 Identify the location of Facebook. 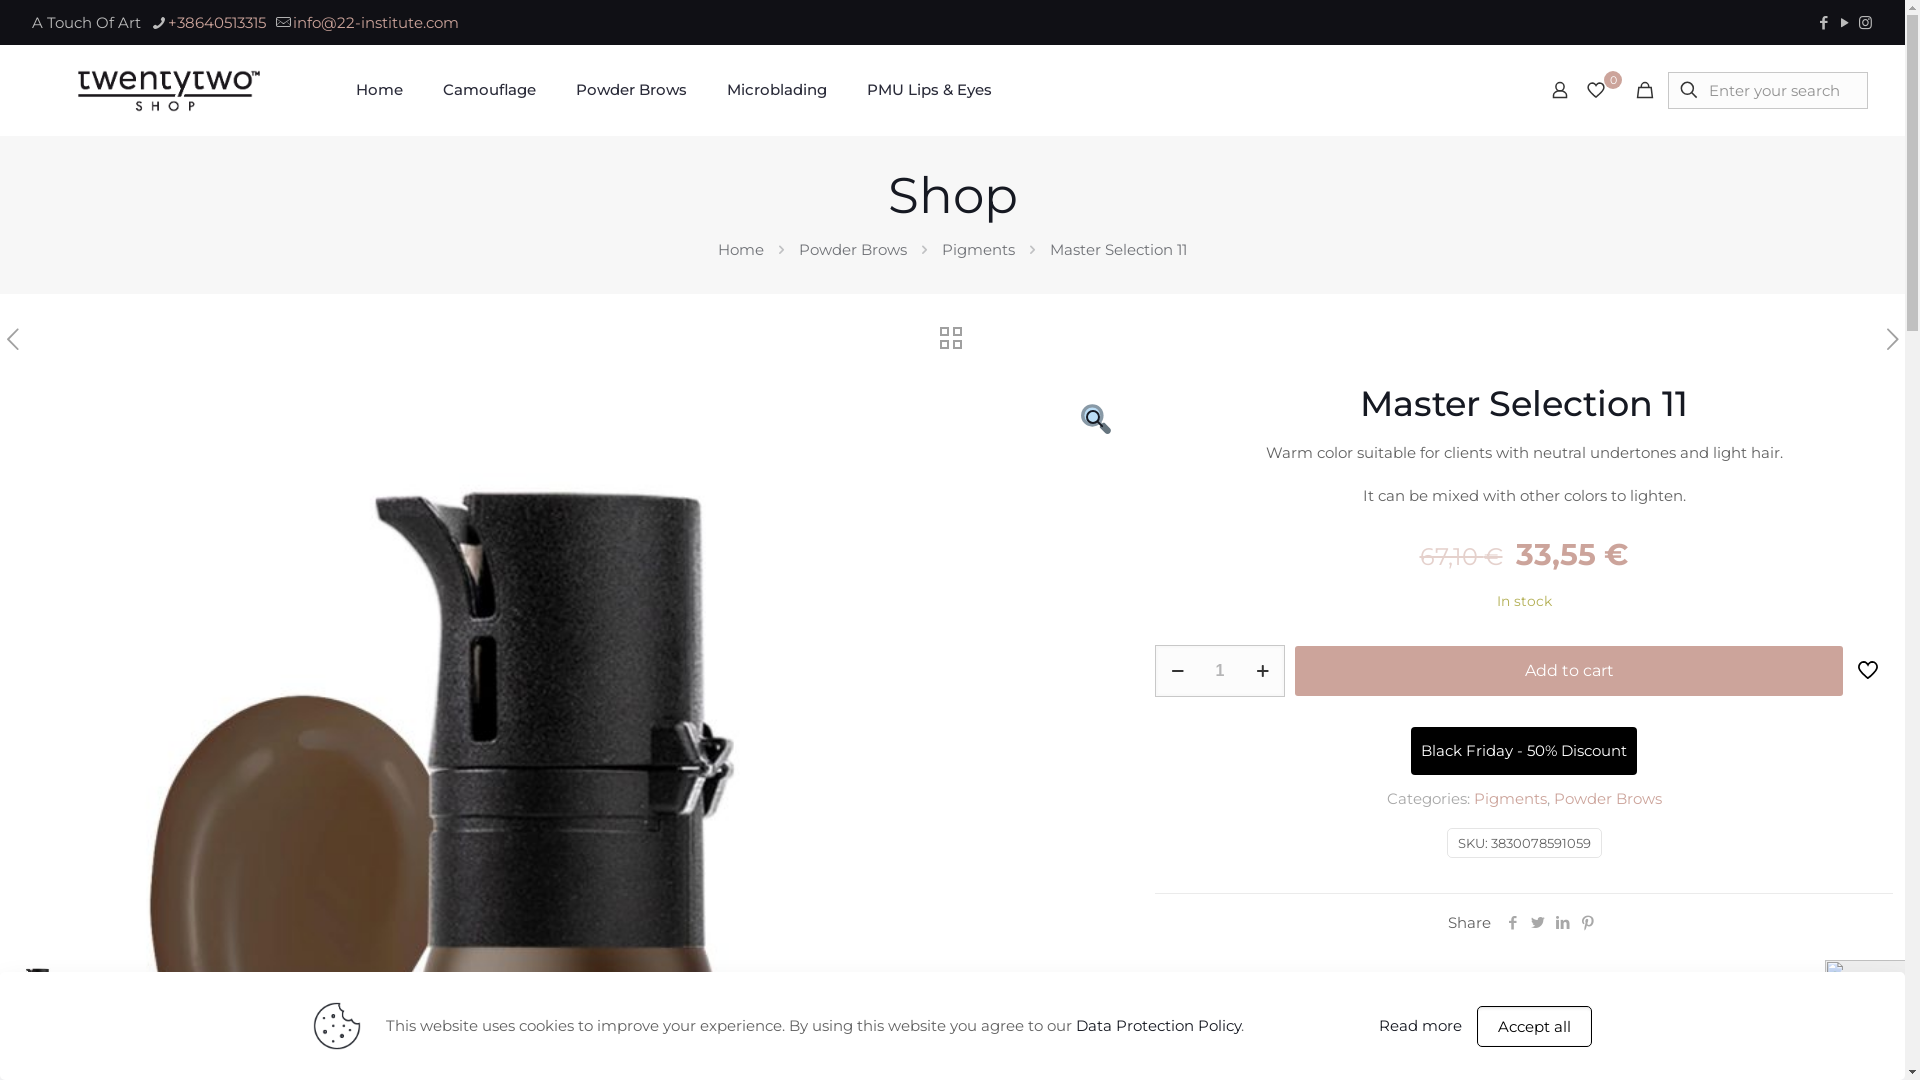
(1824, 22).